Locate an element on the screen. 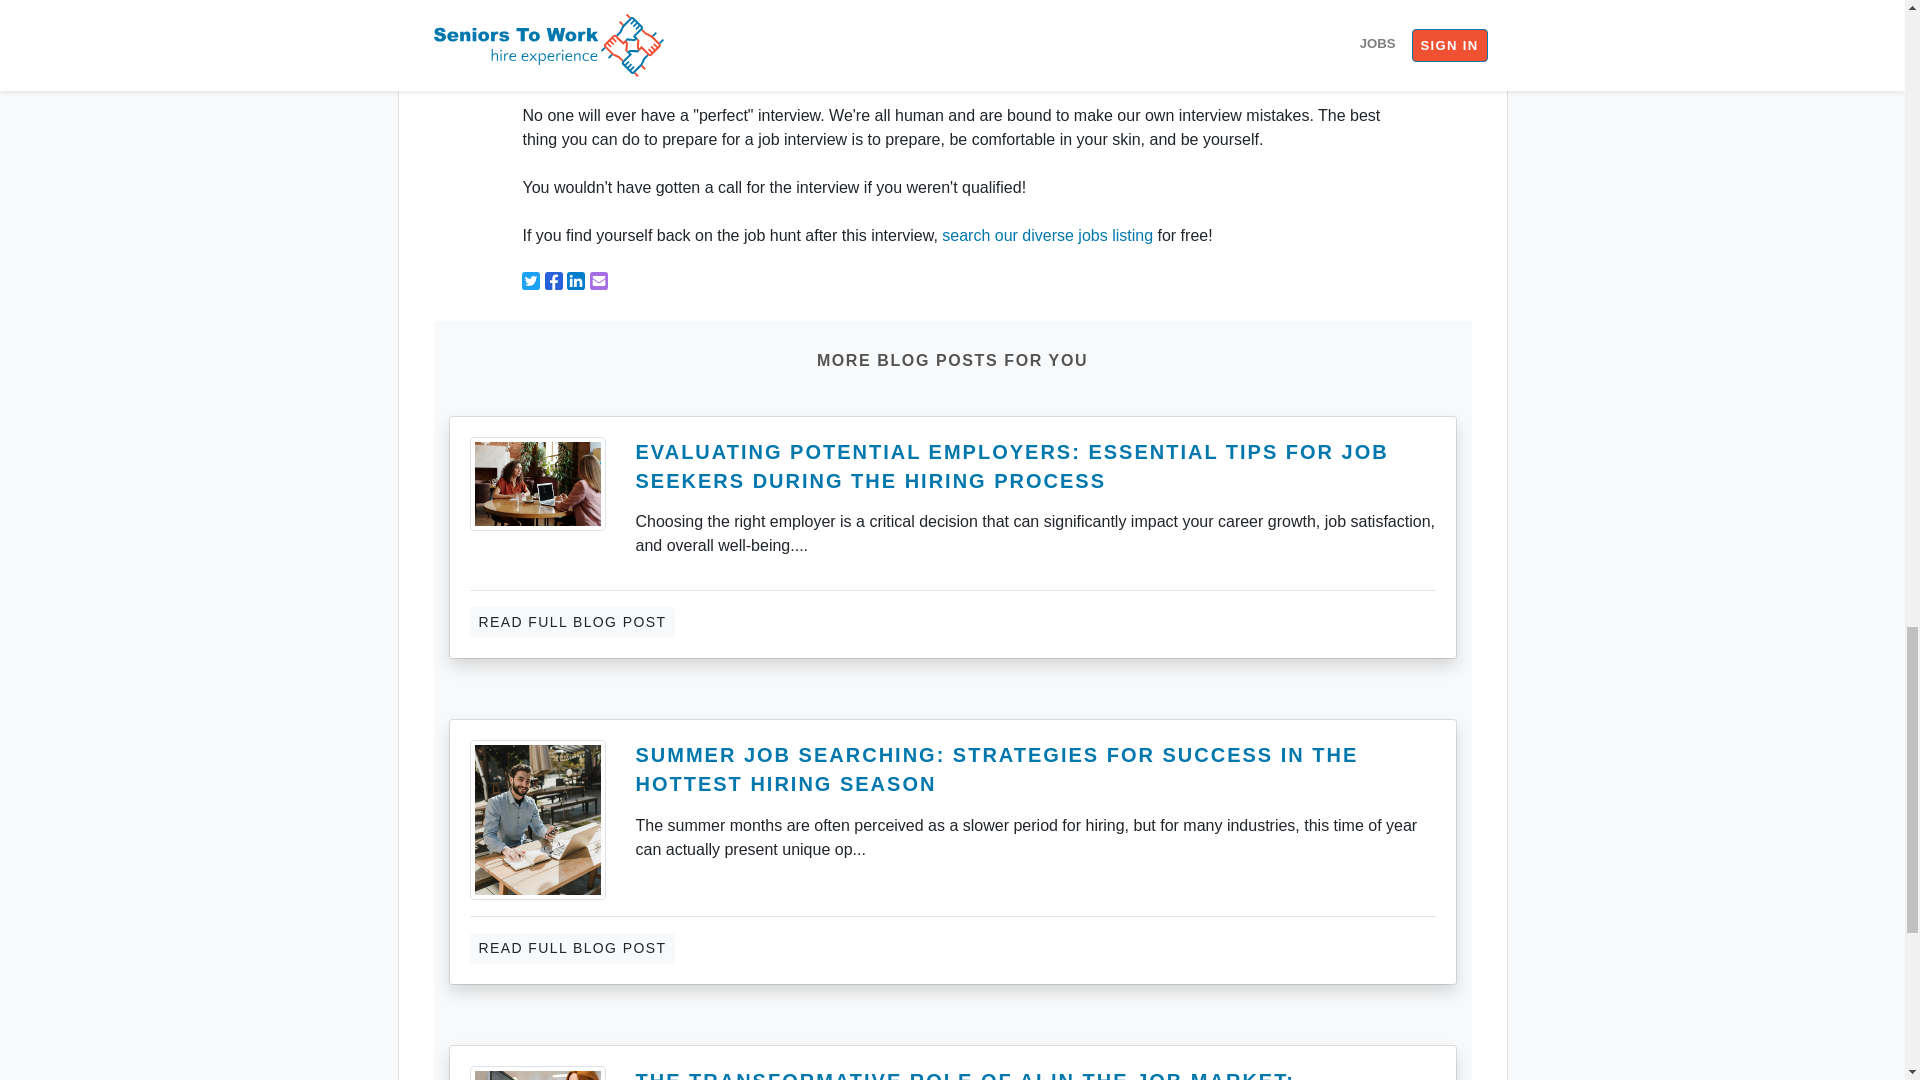 The image size is (1920, 1080). Share to Linkedin is located at coordinates (576, 281).